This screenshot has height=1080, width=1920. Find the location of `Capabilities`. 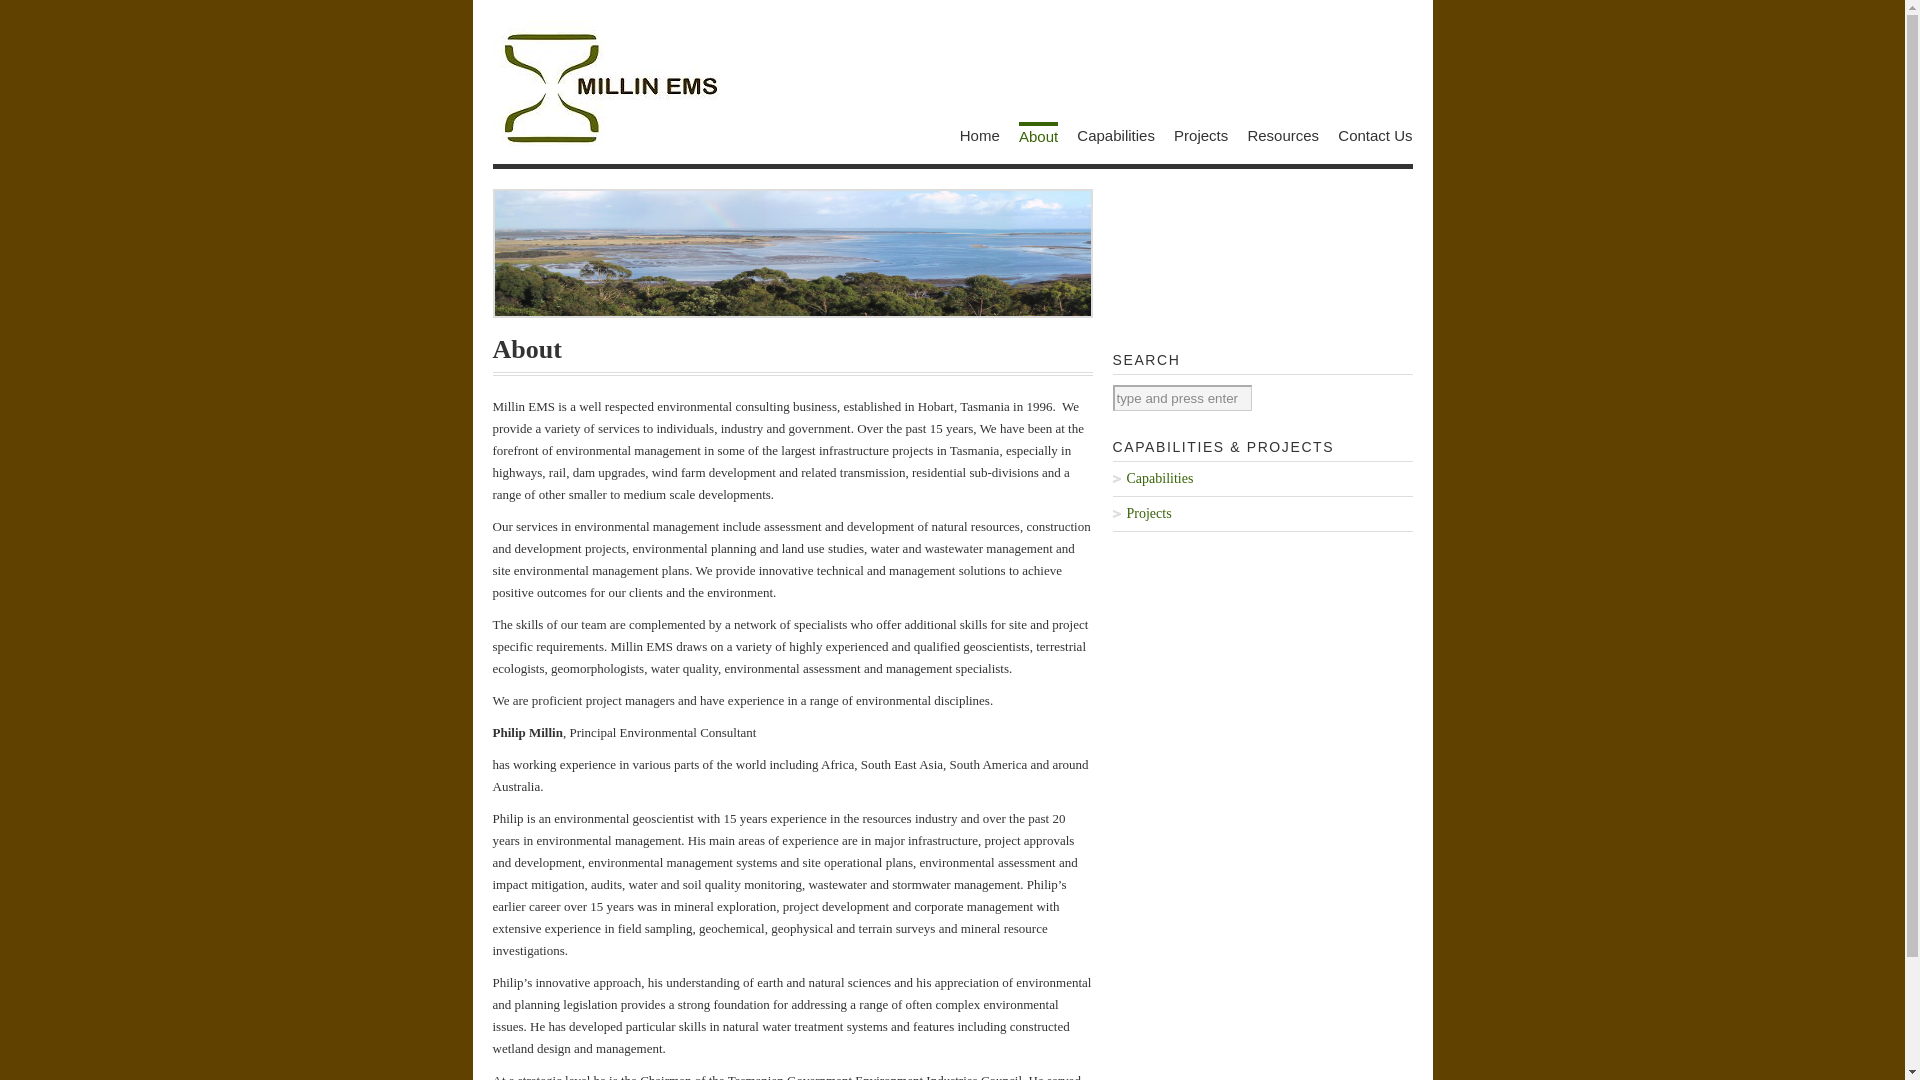

Capabilities is located at coordinates (1262, 479).